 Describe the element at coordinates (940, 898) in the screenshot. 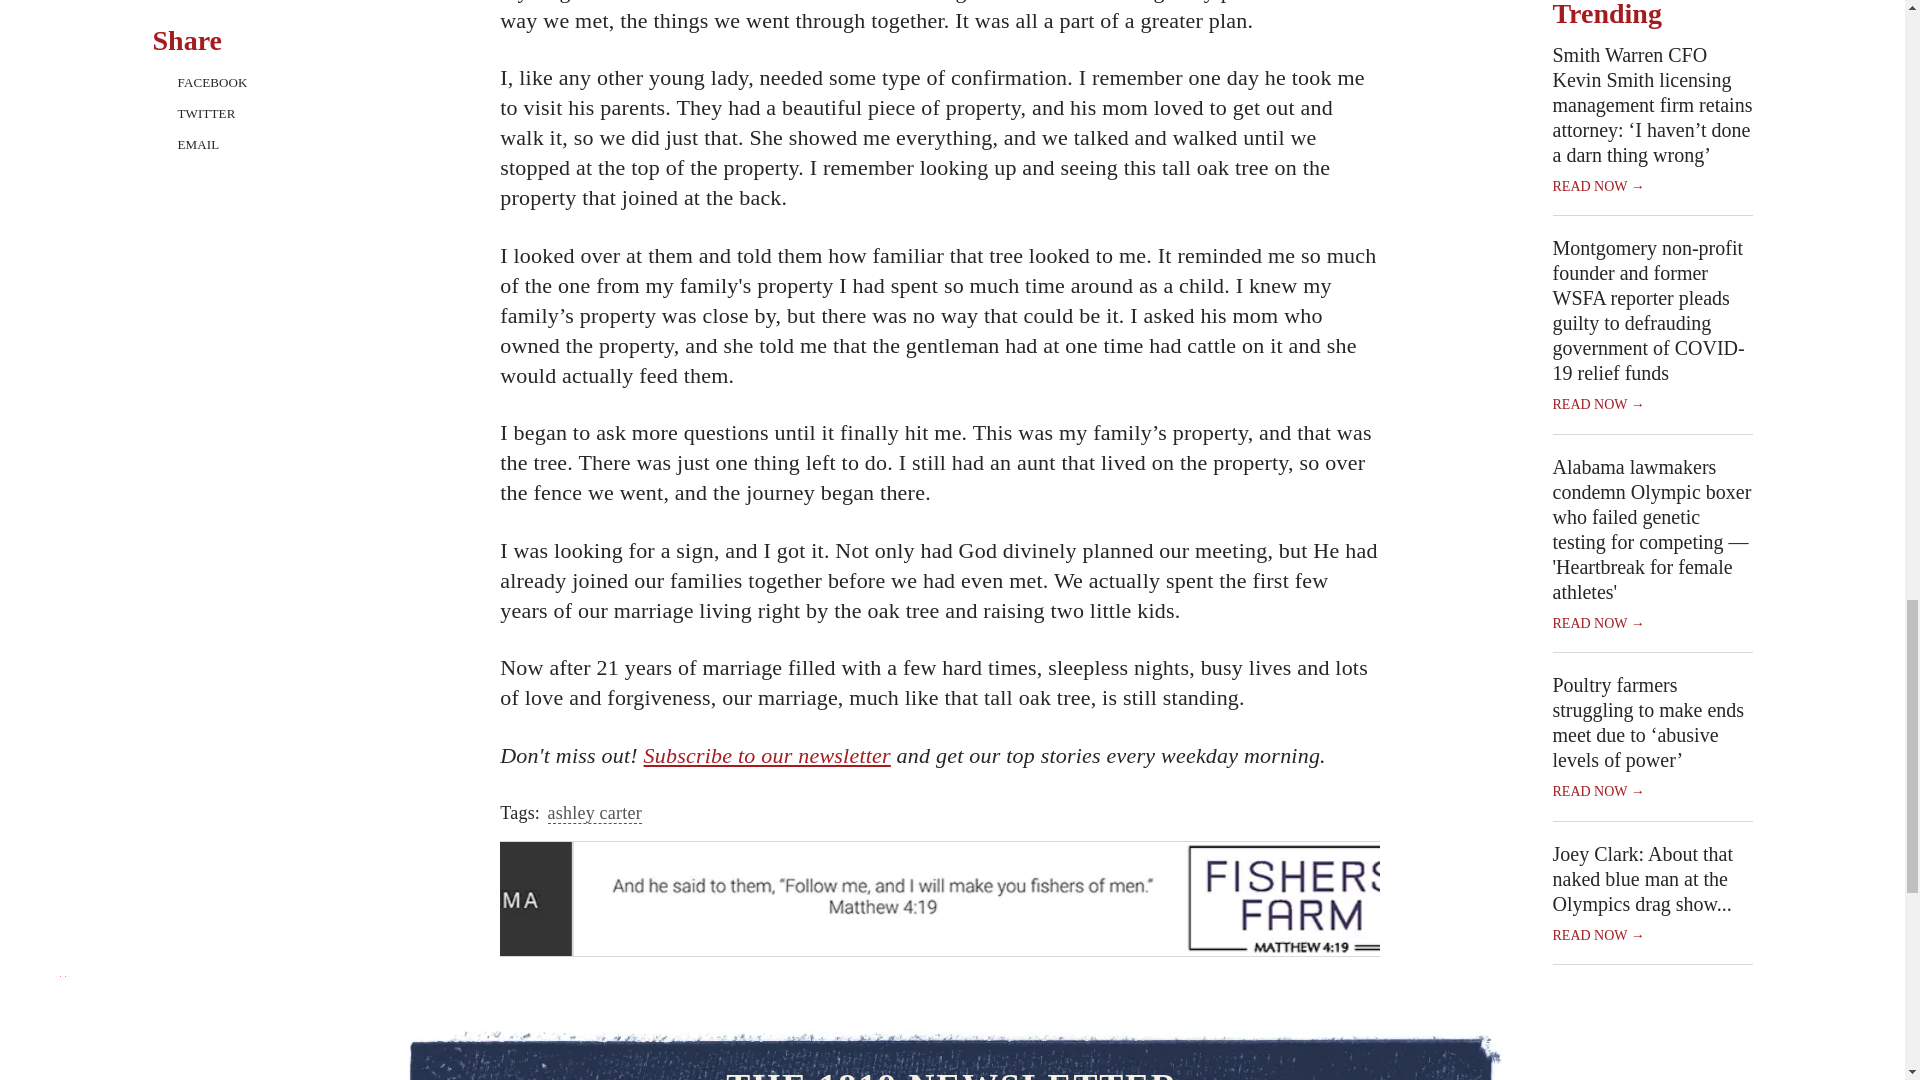

I see `NCF` at that location.